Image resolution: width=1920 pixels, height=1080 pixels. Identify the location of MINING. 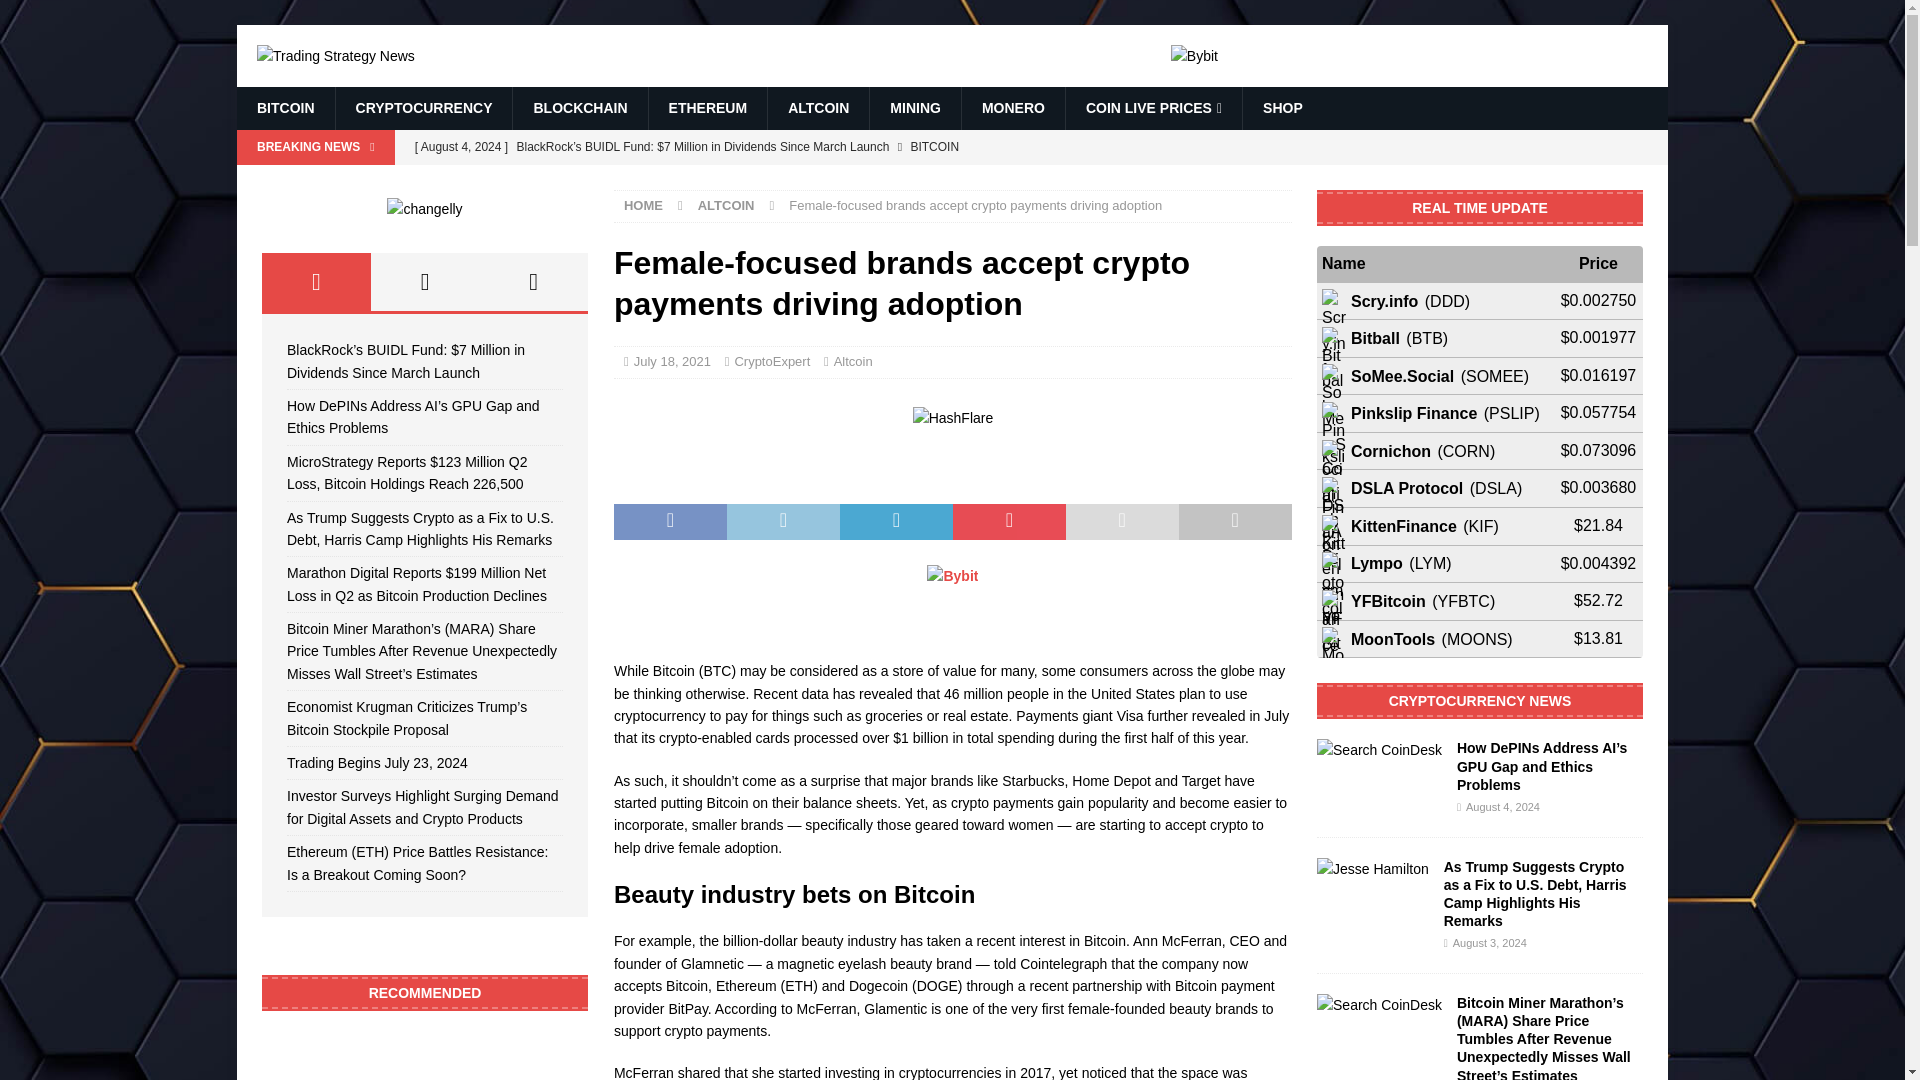
(915, 108).